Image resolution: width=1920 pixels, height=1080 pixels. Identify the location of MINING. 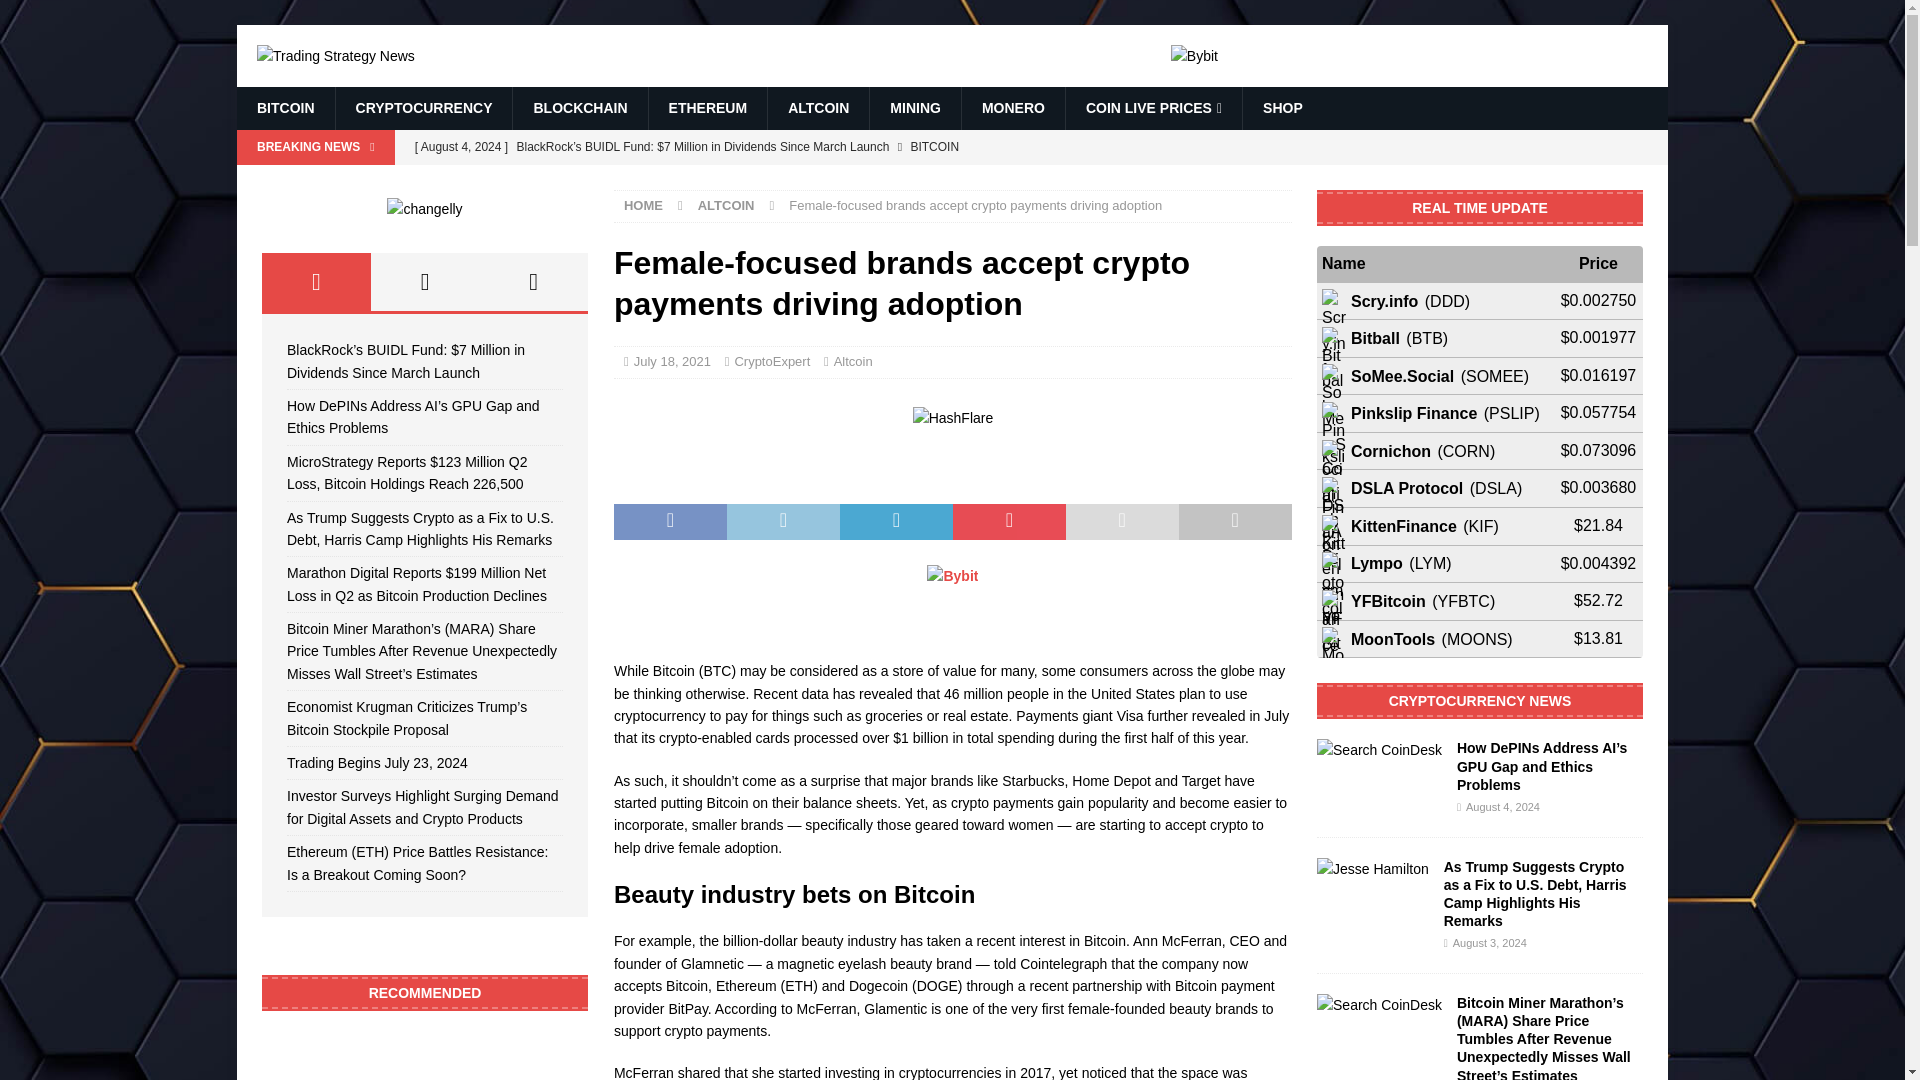
(915, 108).